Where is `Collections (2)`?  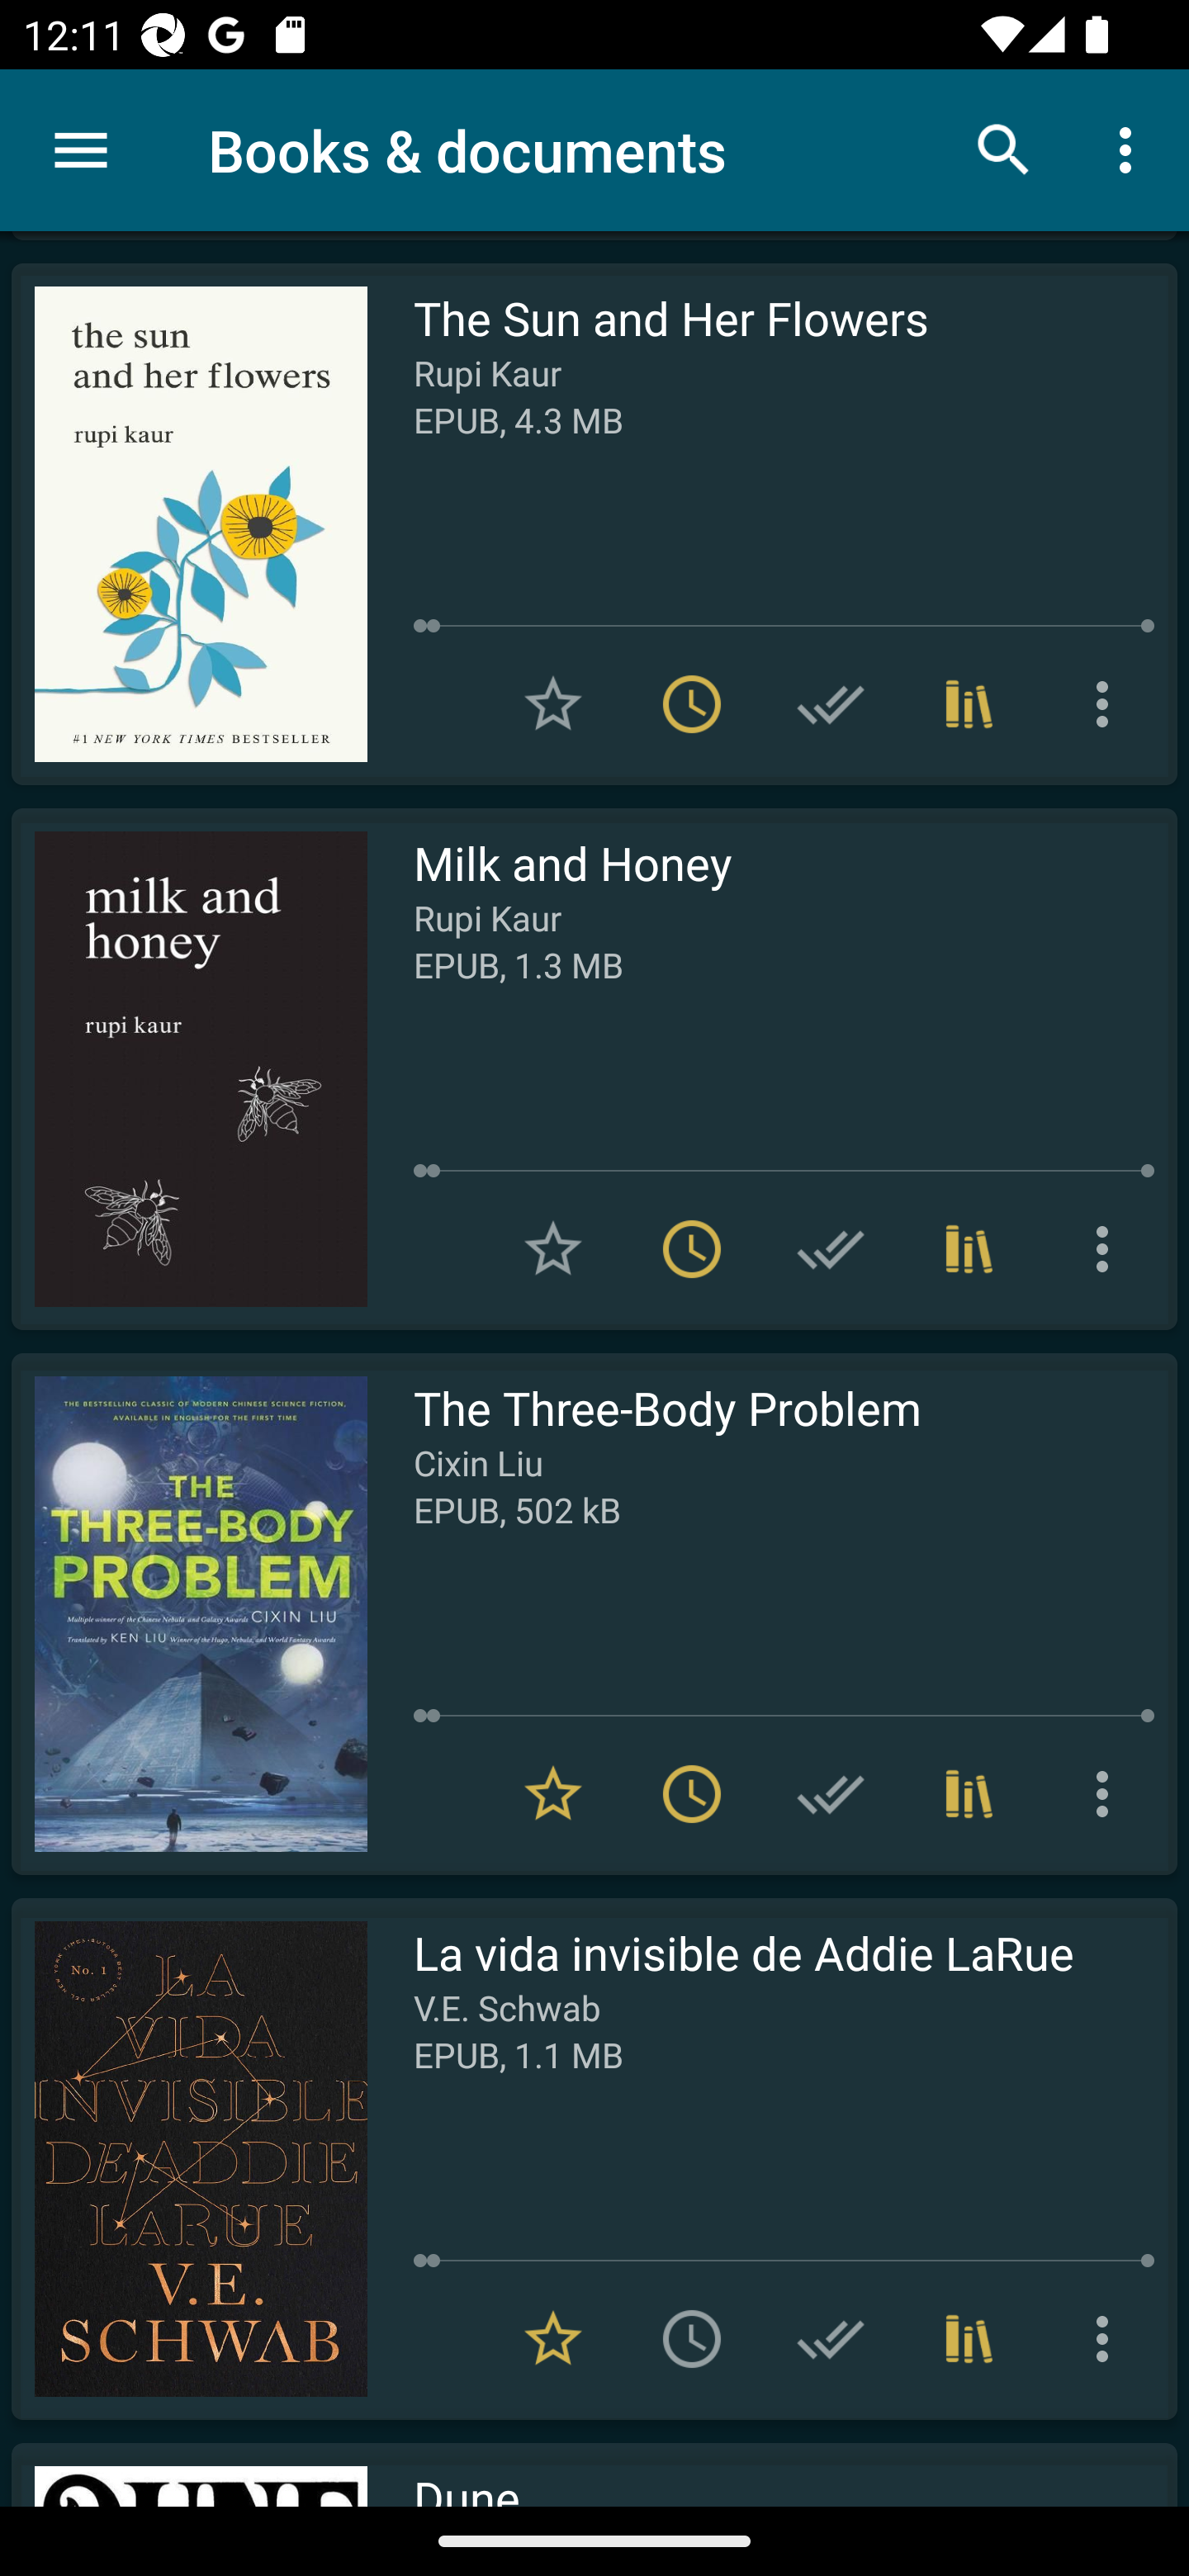 Collections (2) is located at coordinates (969, 1248).